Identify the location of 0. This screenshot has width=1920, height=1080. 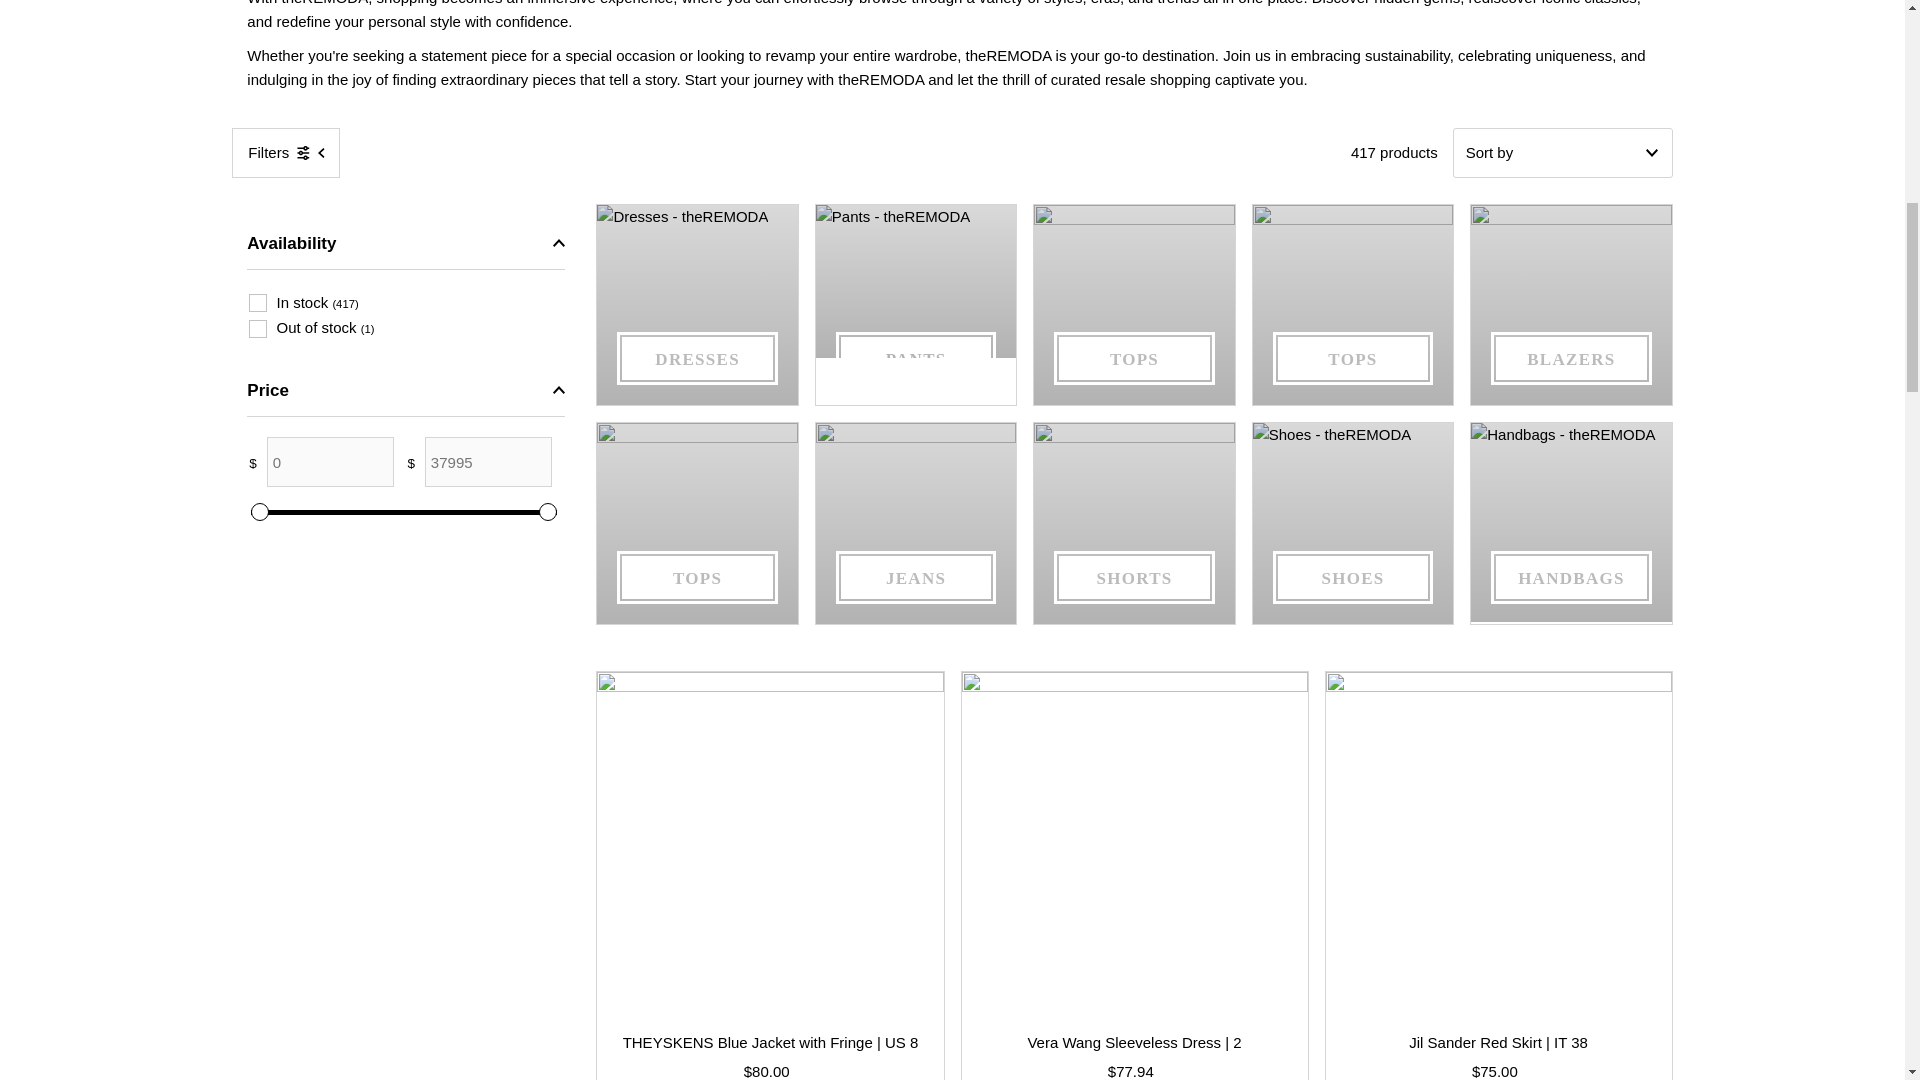
(404, 512).